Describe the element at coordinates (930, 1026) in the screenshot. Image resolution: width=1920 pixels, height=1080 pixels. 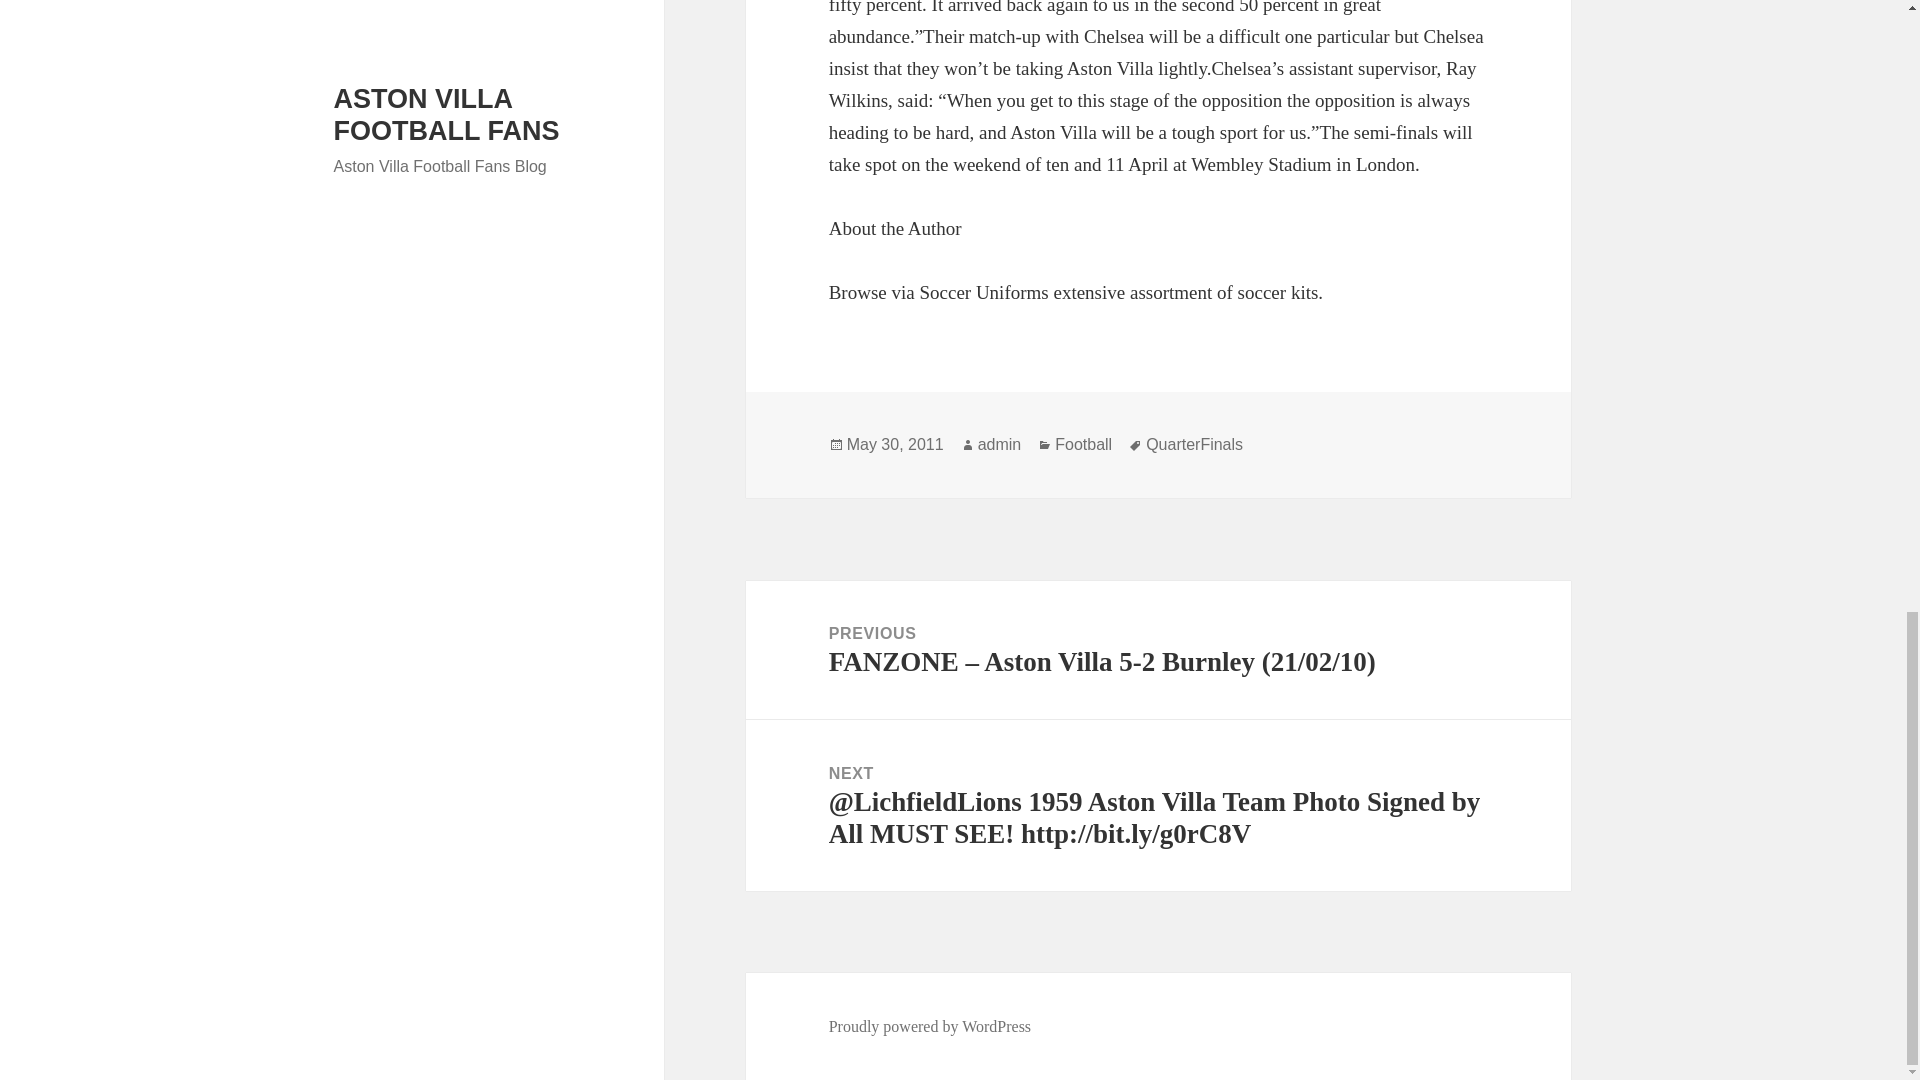
I see `Proudly powered by WordPress` at that location.